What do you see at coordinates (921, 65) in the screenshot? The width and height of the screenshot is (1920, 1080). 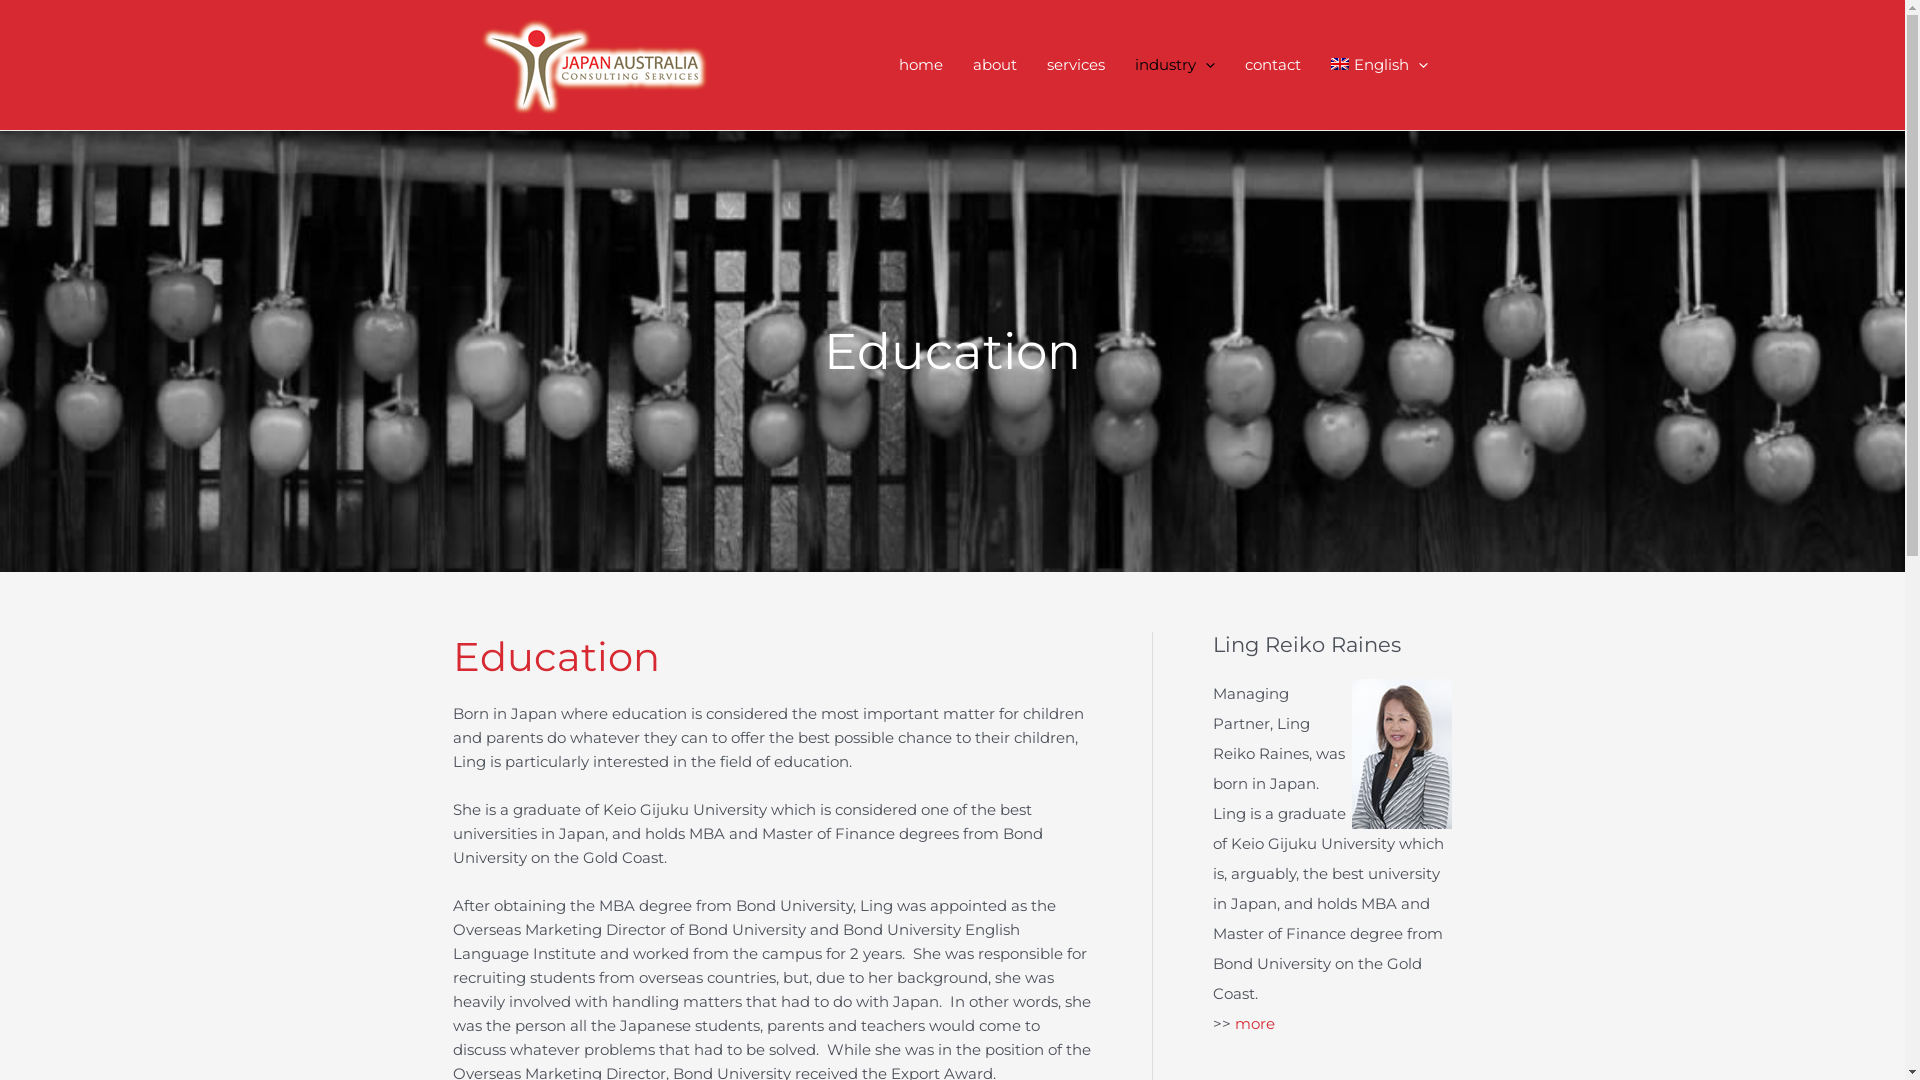 I see `home` at bounding box center [921, 65].